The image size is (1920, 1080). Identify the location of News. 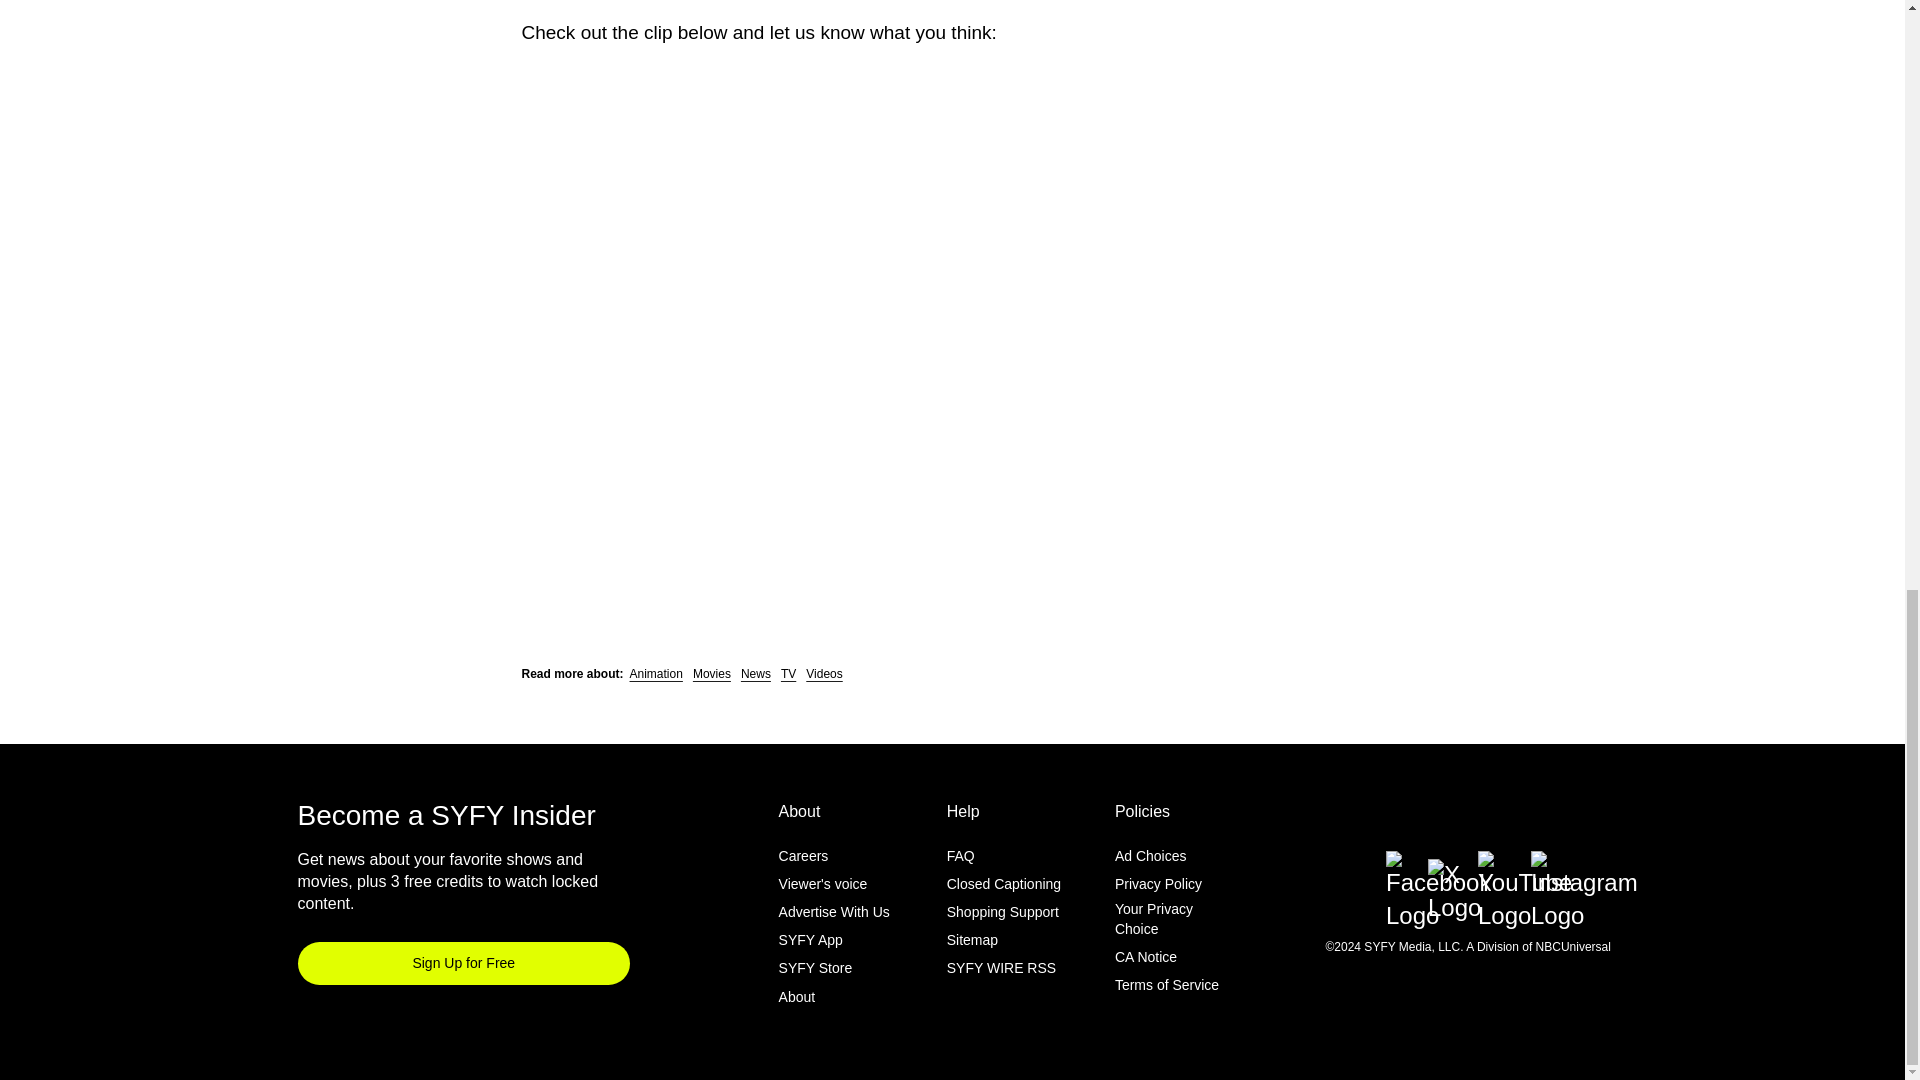
(756, 674).